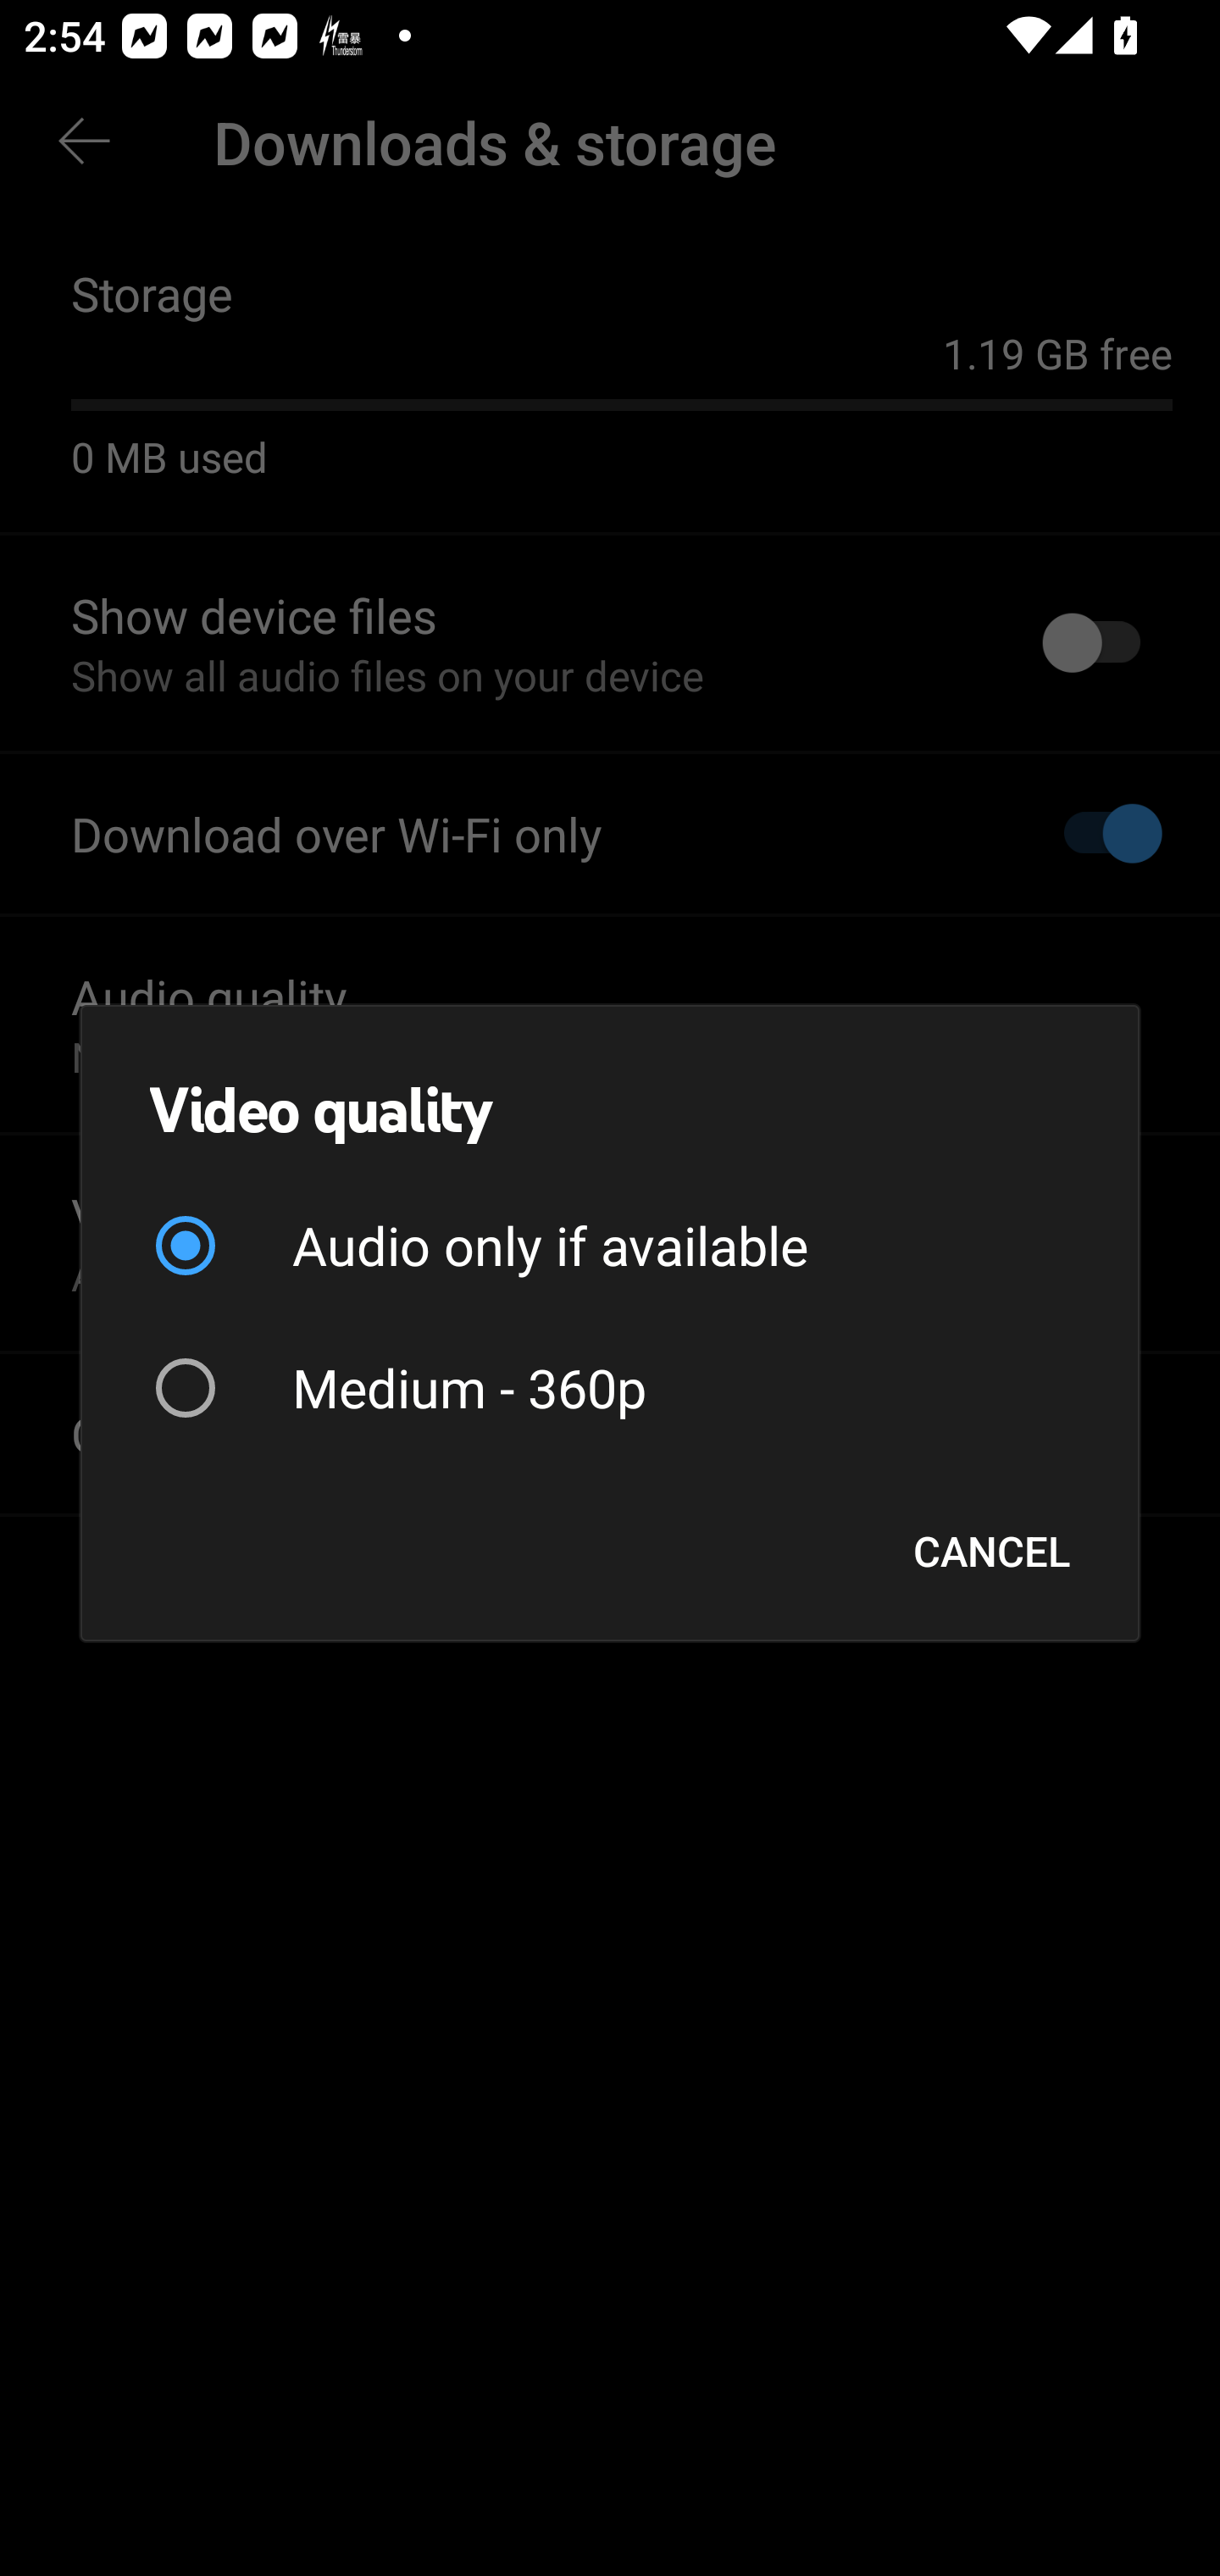 The height and width of the screenshot is (2576, 1220). Describe the element at coordinates (991, 1551) in the screenshot. I see `CANCEL` at that location.